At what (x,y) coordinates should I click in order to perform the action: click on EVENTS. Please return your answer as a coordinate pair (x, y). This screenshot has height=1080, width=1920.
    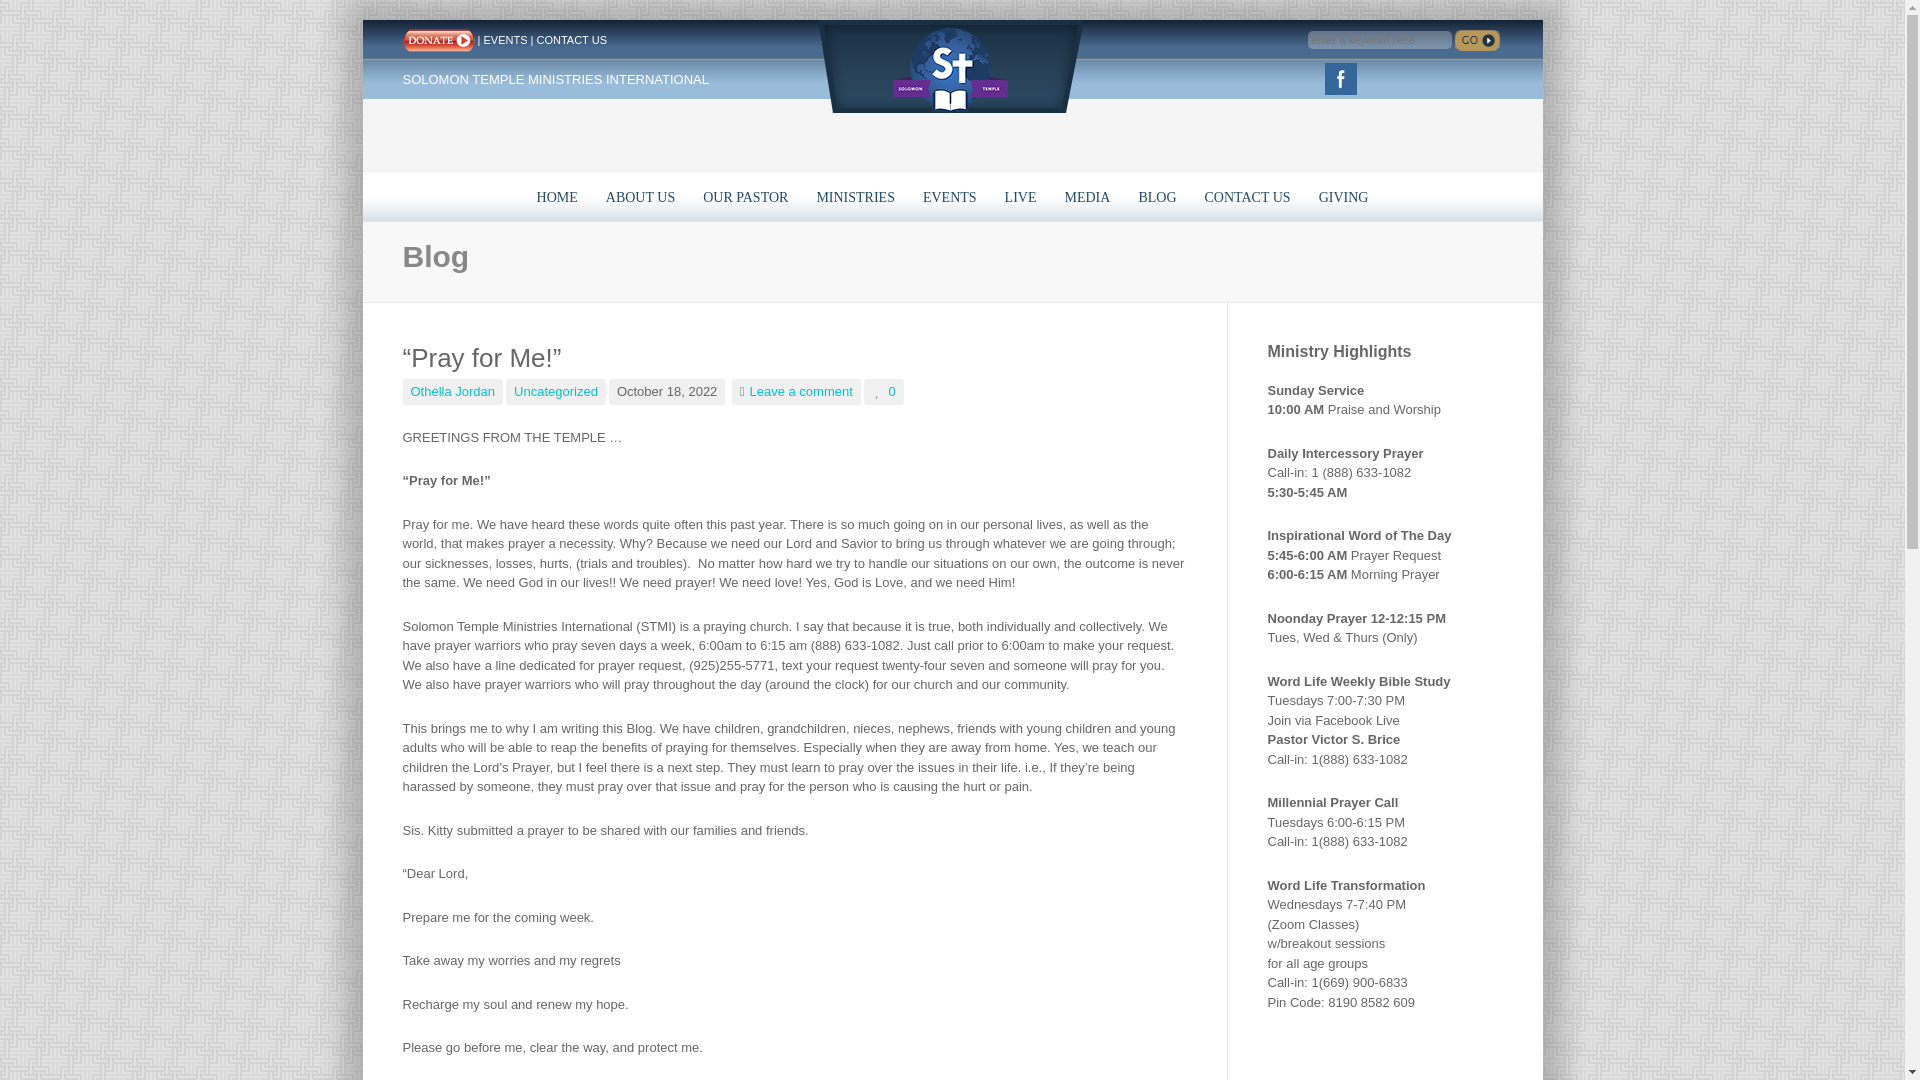
    Looking at the image, I should click on (504, 40).